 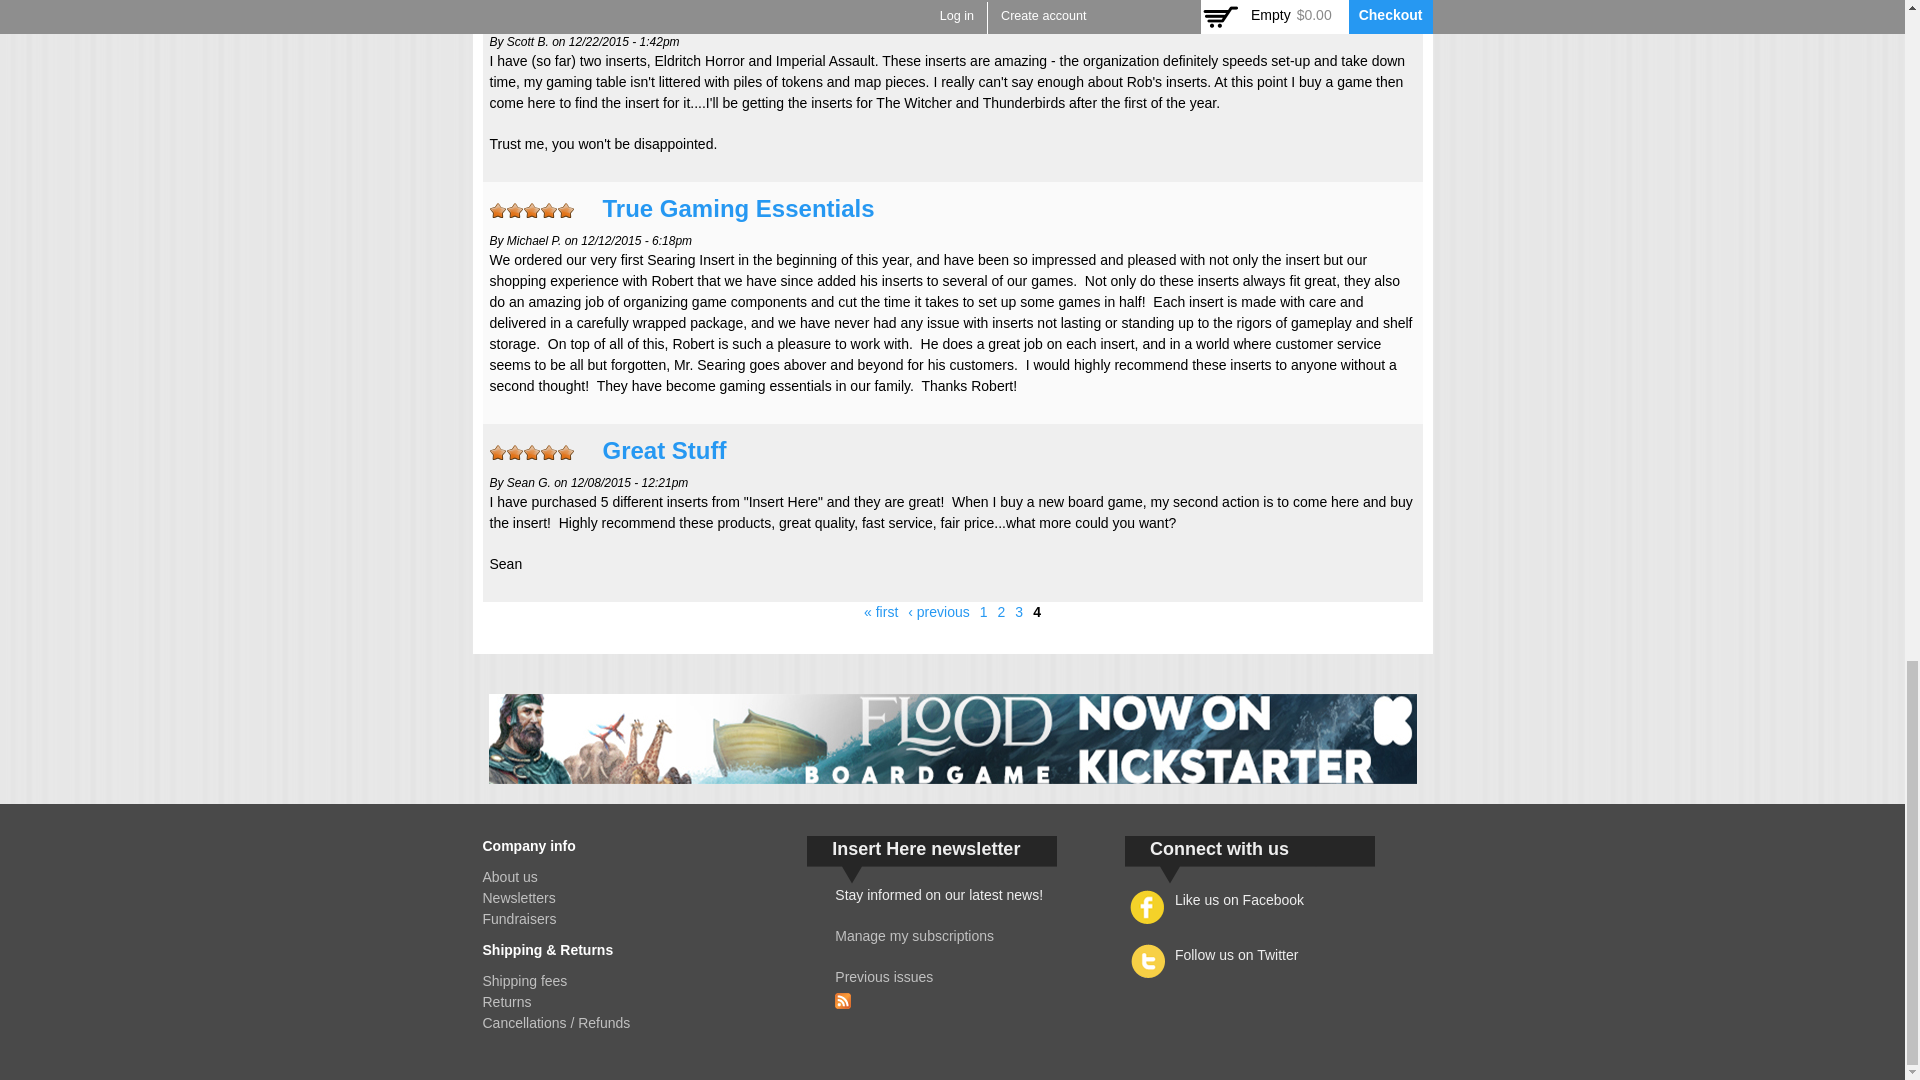 I want to click on Great Stuff, so click(x=664, y=450).